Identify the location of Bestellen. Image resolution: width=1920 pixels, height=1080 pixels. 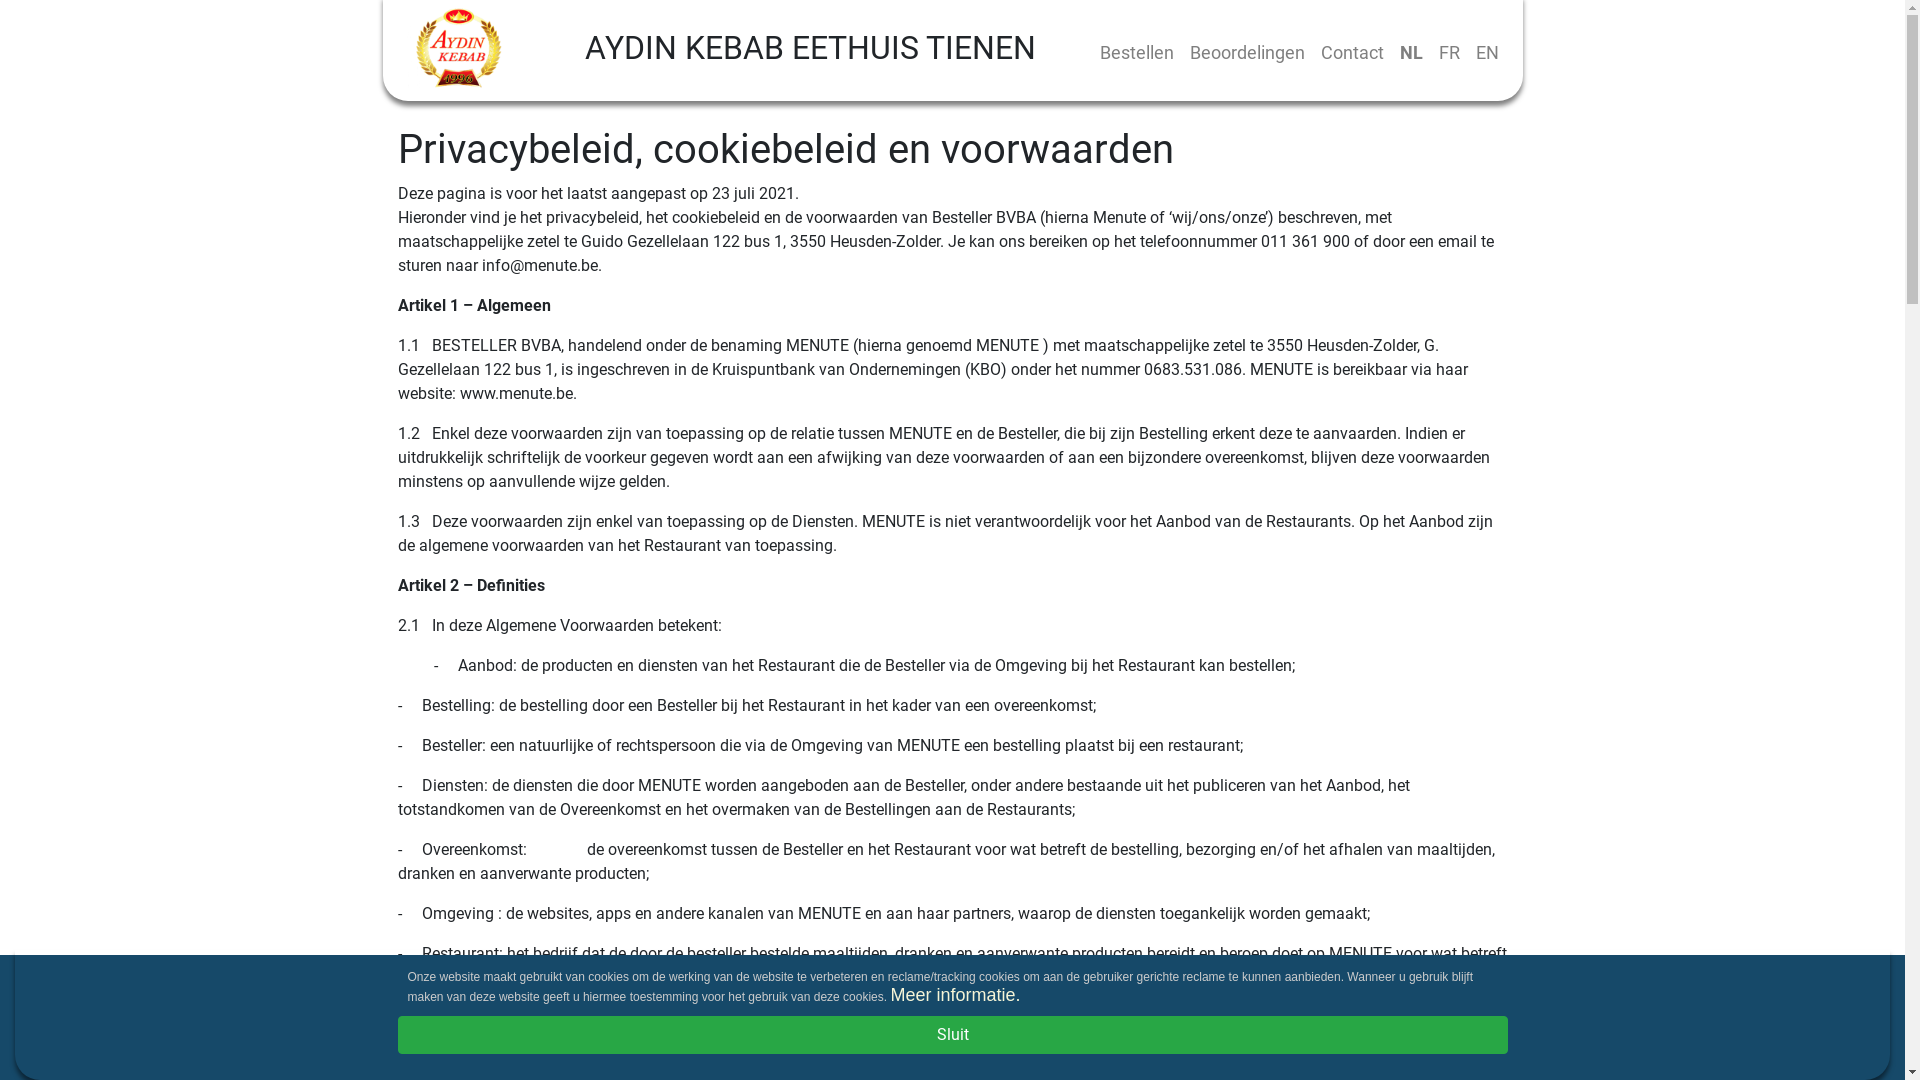
(1137, 52).